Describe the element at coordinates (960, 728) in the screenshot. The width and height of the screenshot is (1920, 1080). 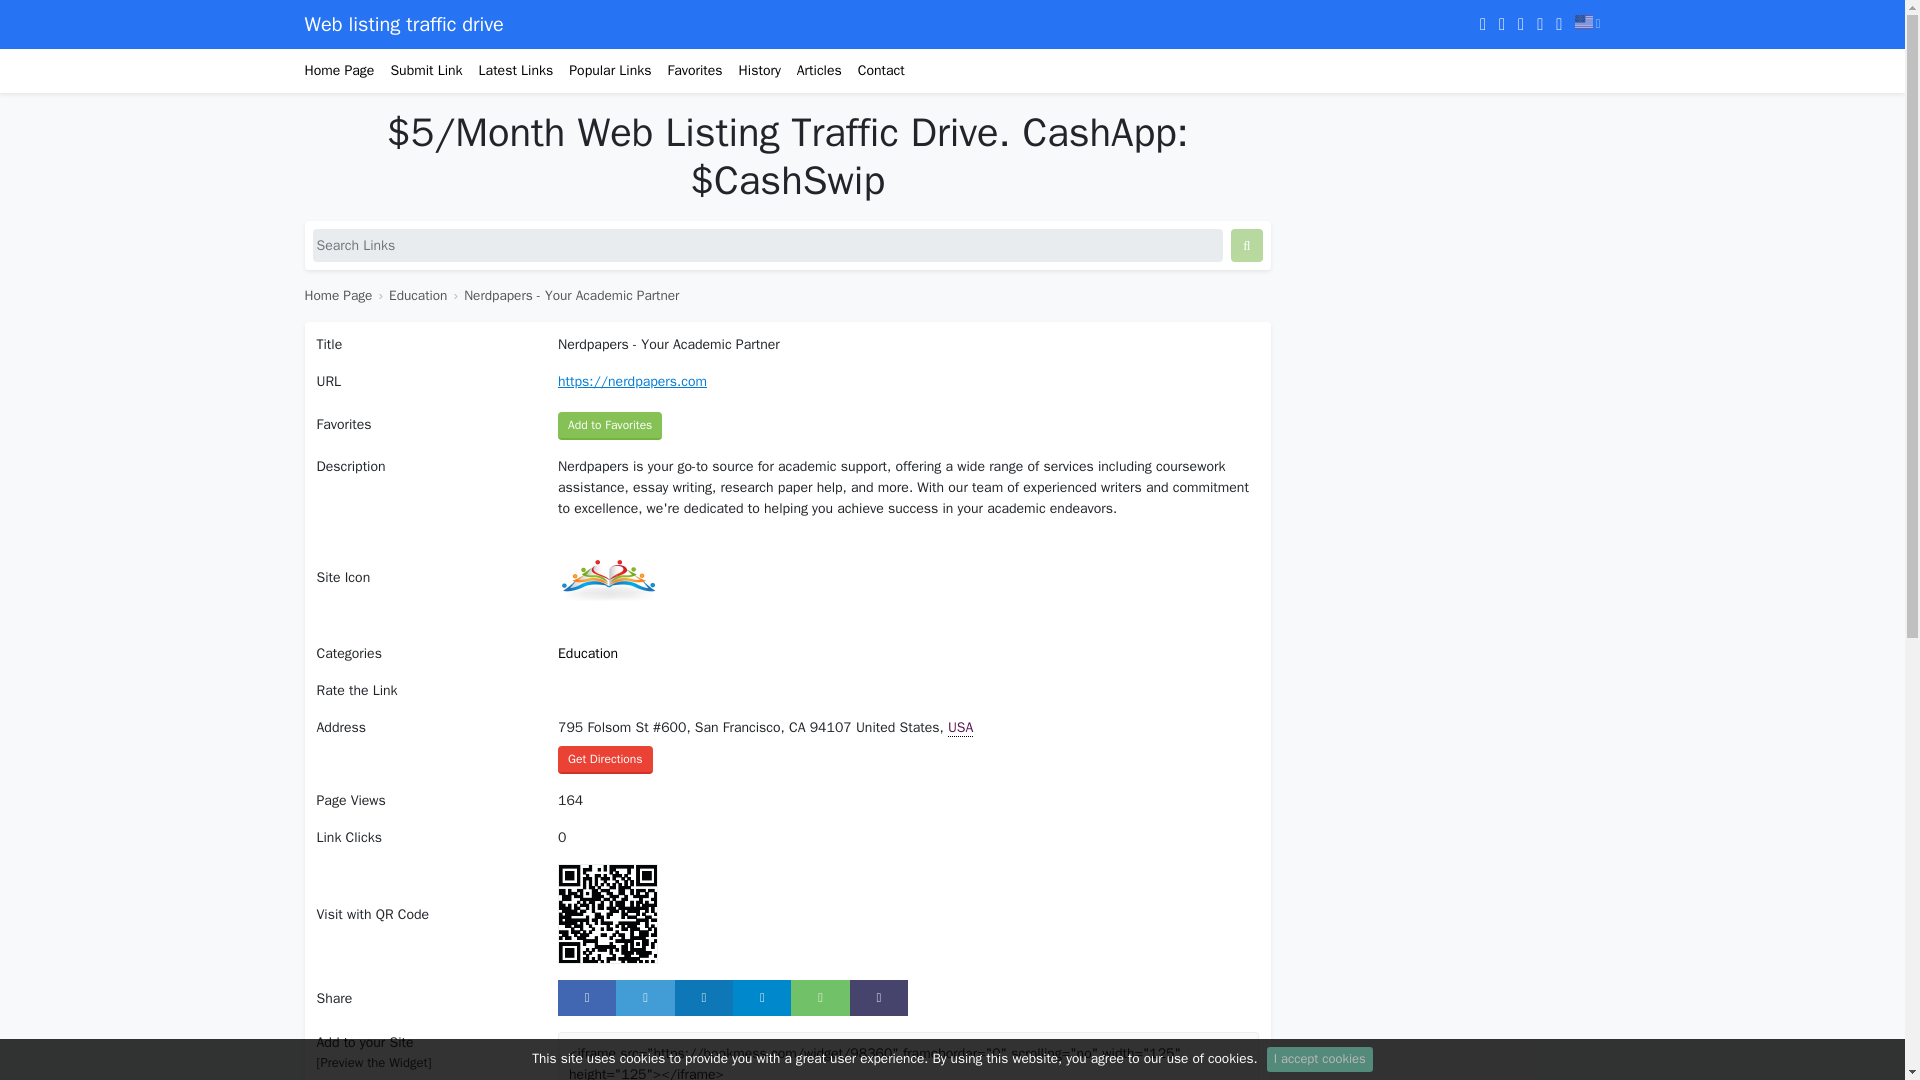
I see `USA` at that location.